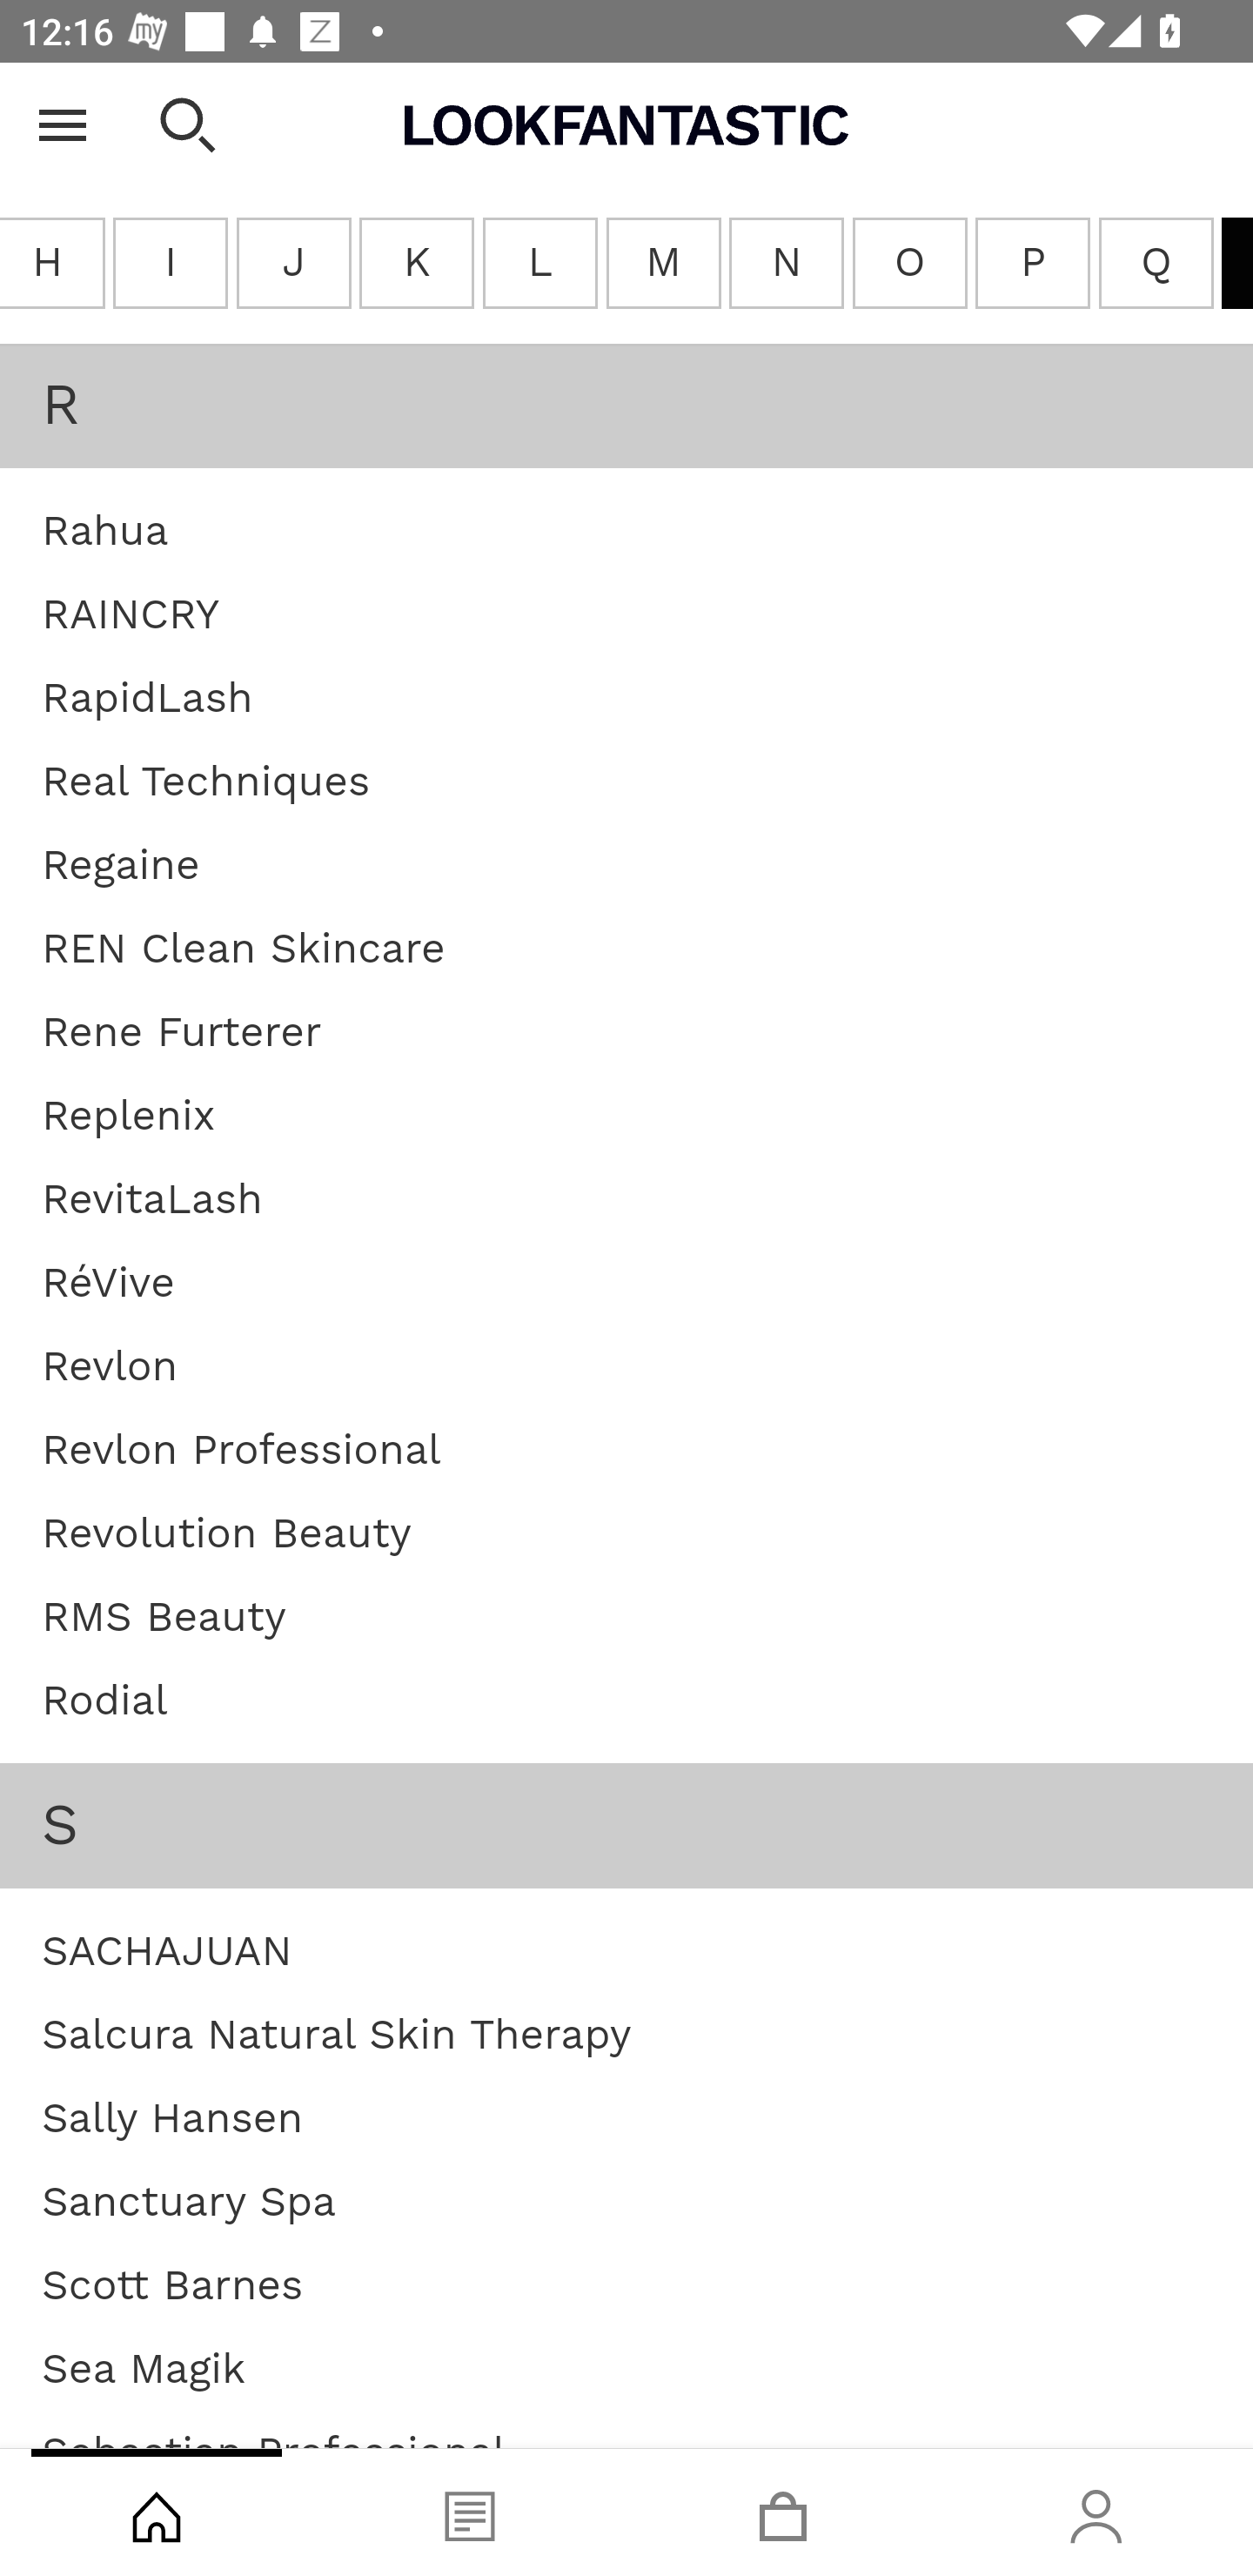 The height and width of the screenshot is (2576, 1253). Describe the element at coordinates (166, 1953) in the screenshot. I see `SACHAJUAN` at that location.